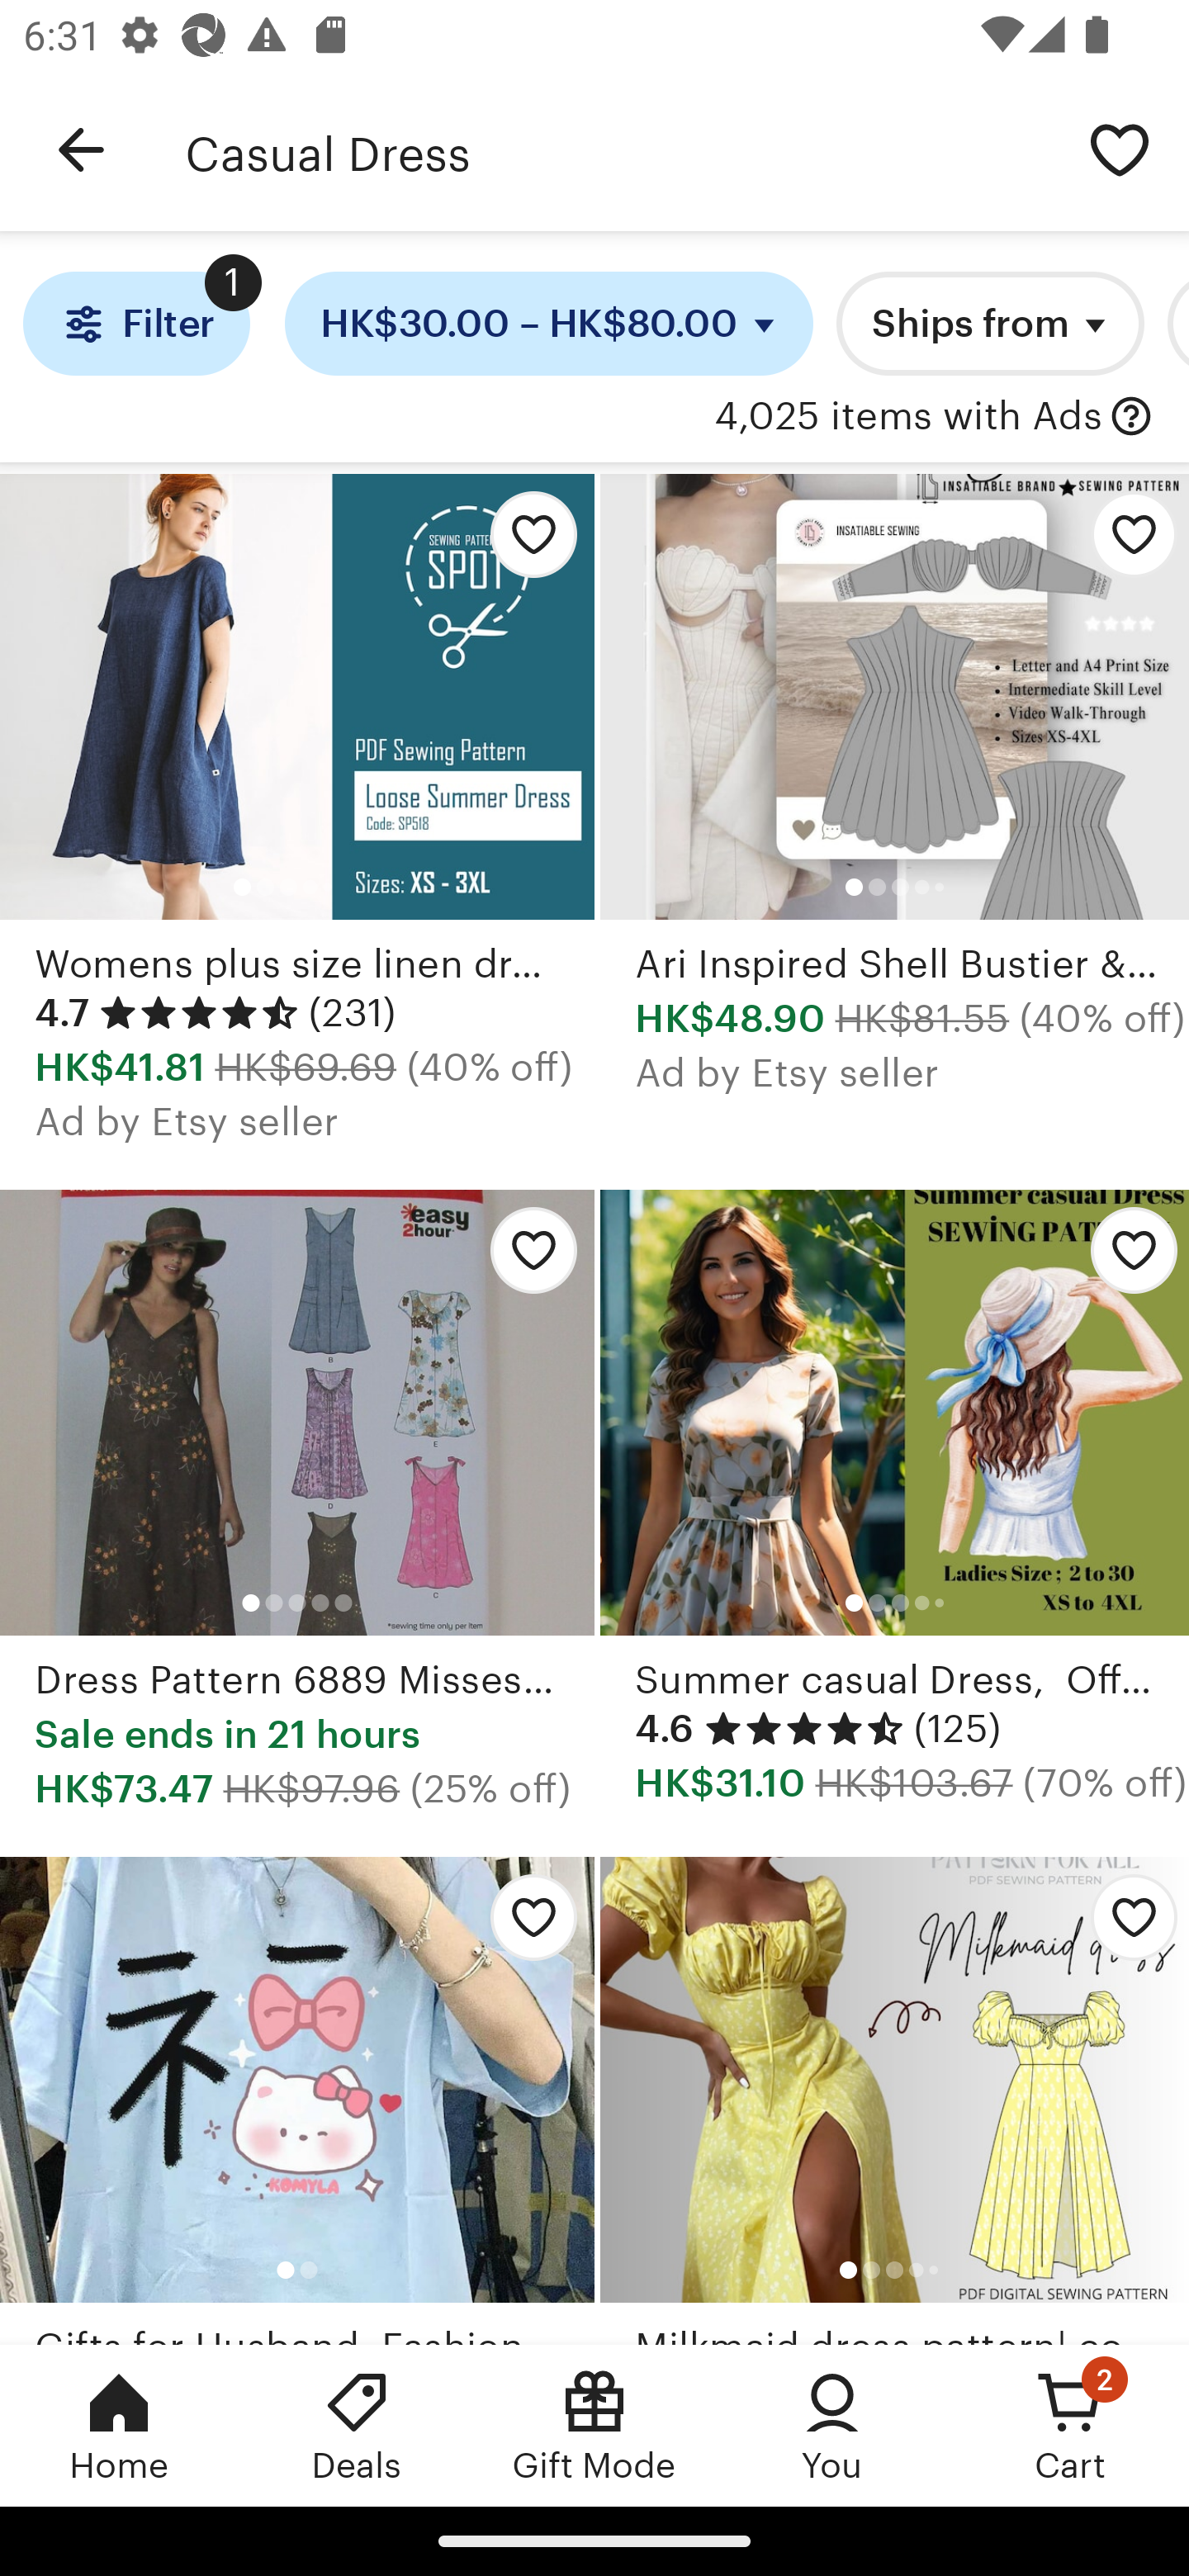 The image size is (1189, 2576). I want to click on HK$30.00 – HK$80.00, so click(548, 324).